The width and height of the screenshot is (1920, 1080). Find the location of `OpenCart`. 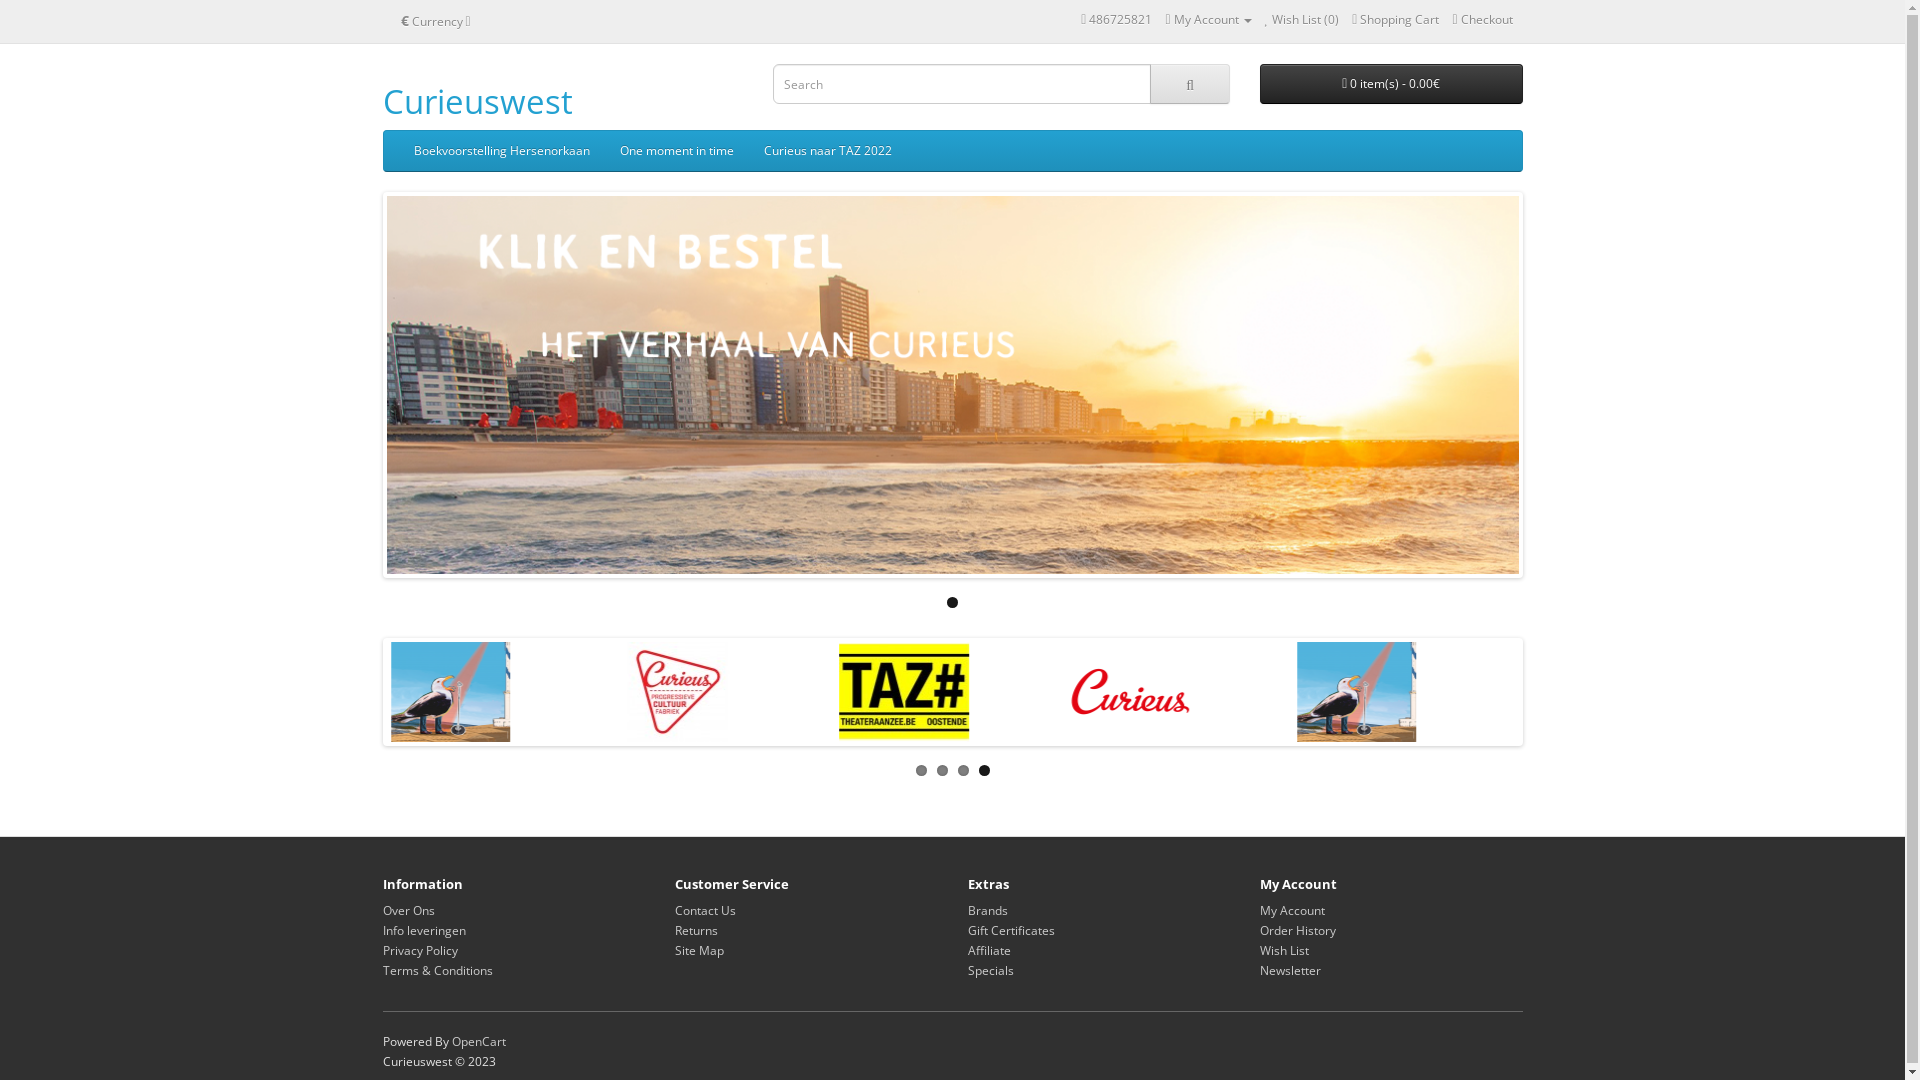

OpenCart is located at coordinates (479, 1042).